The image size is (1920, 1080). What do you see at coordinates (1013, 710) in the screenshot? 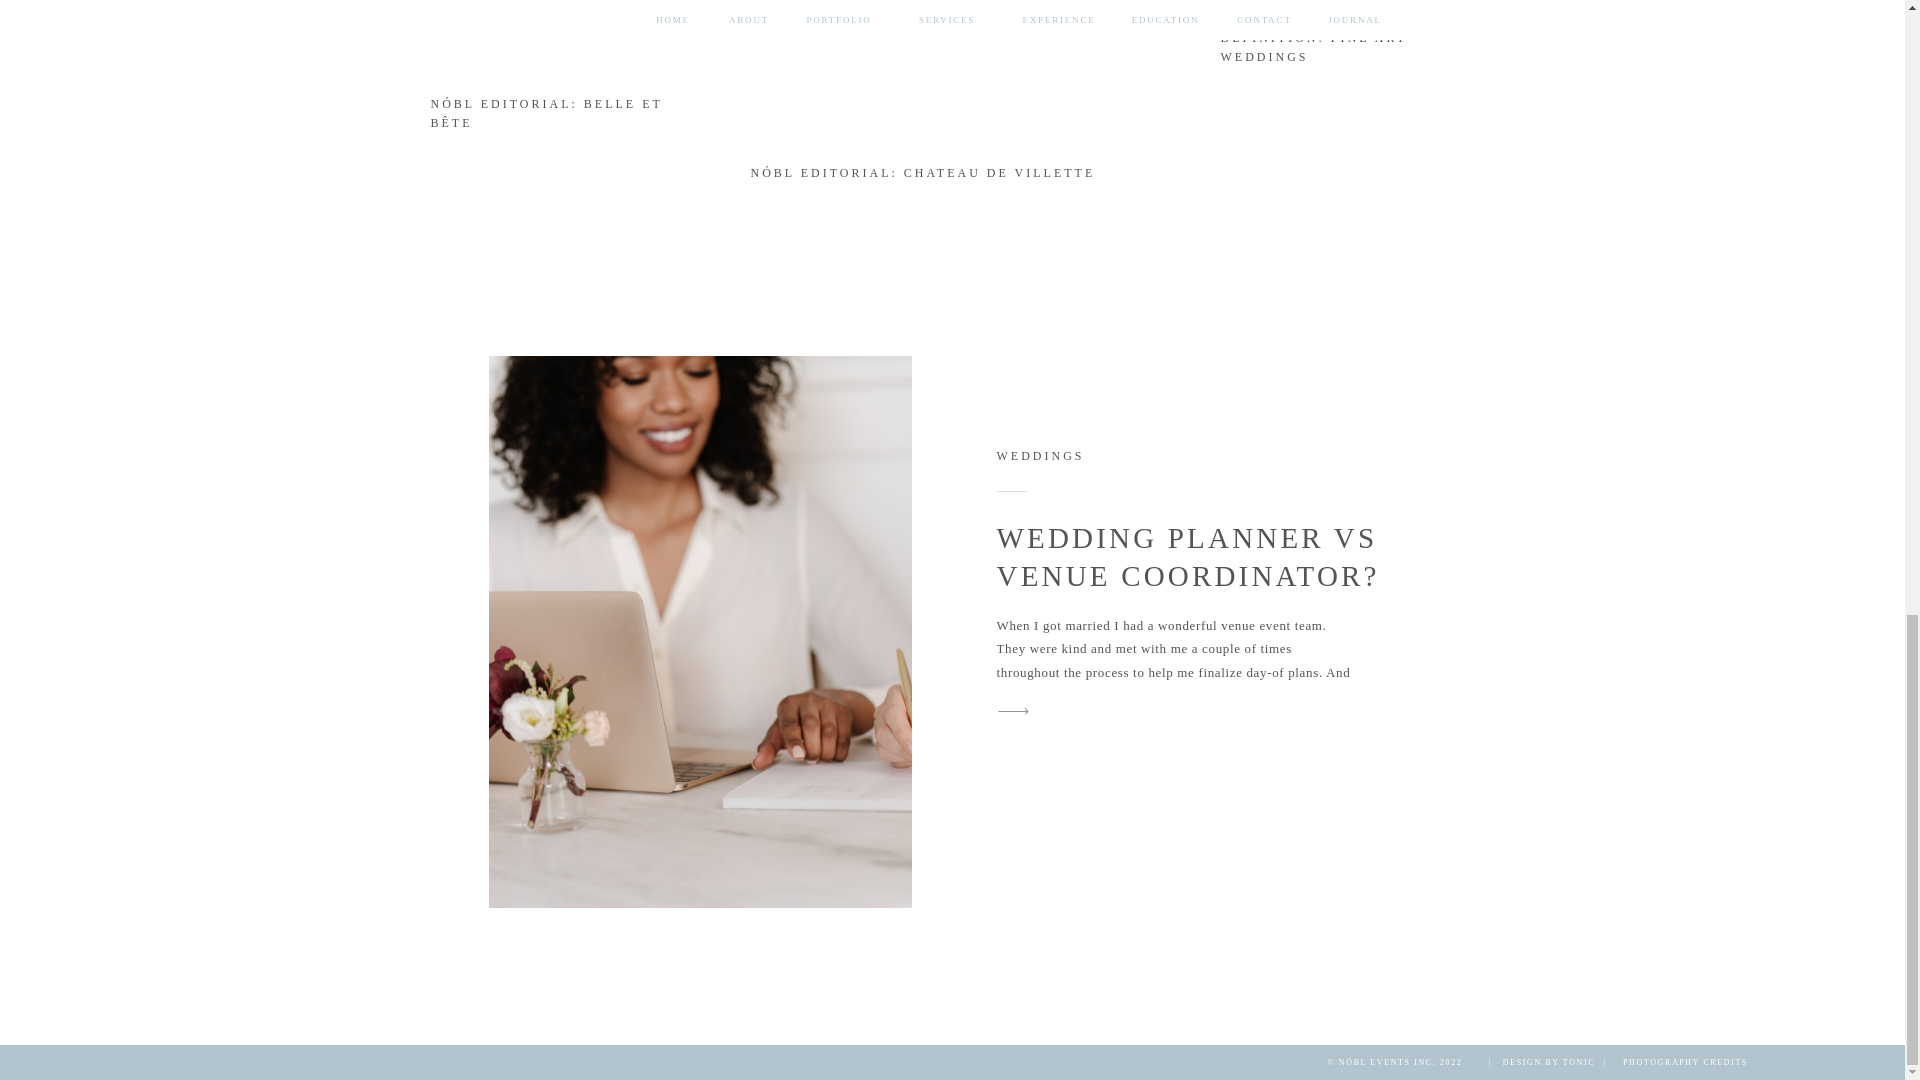
I see `Wedding Planner vs Venue Coordinator?` at bounding box center [1013, 710].